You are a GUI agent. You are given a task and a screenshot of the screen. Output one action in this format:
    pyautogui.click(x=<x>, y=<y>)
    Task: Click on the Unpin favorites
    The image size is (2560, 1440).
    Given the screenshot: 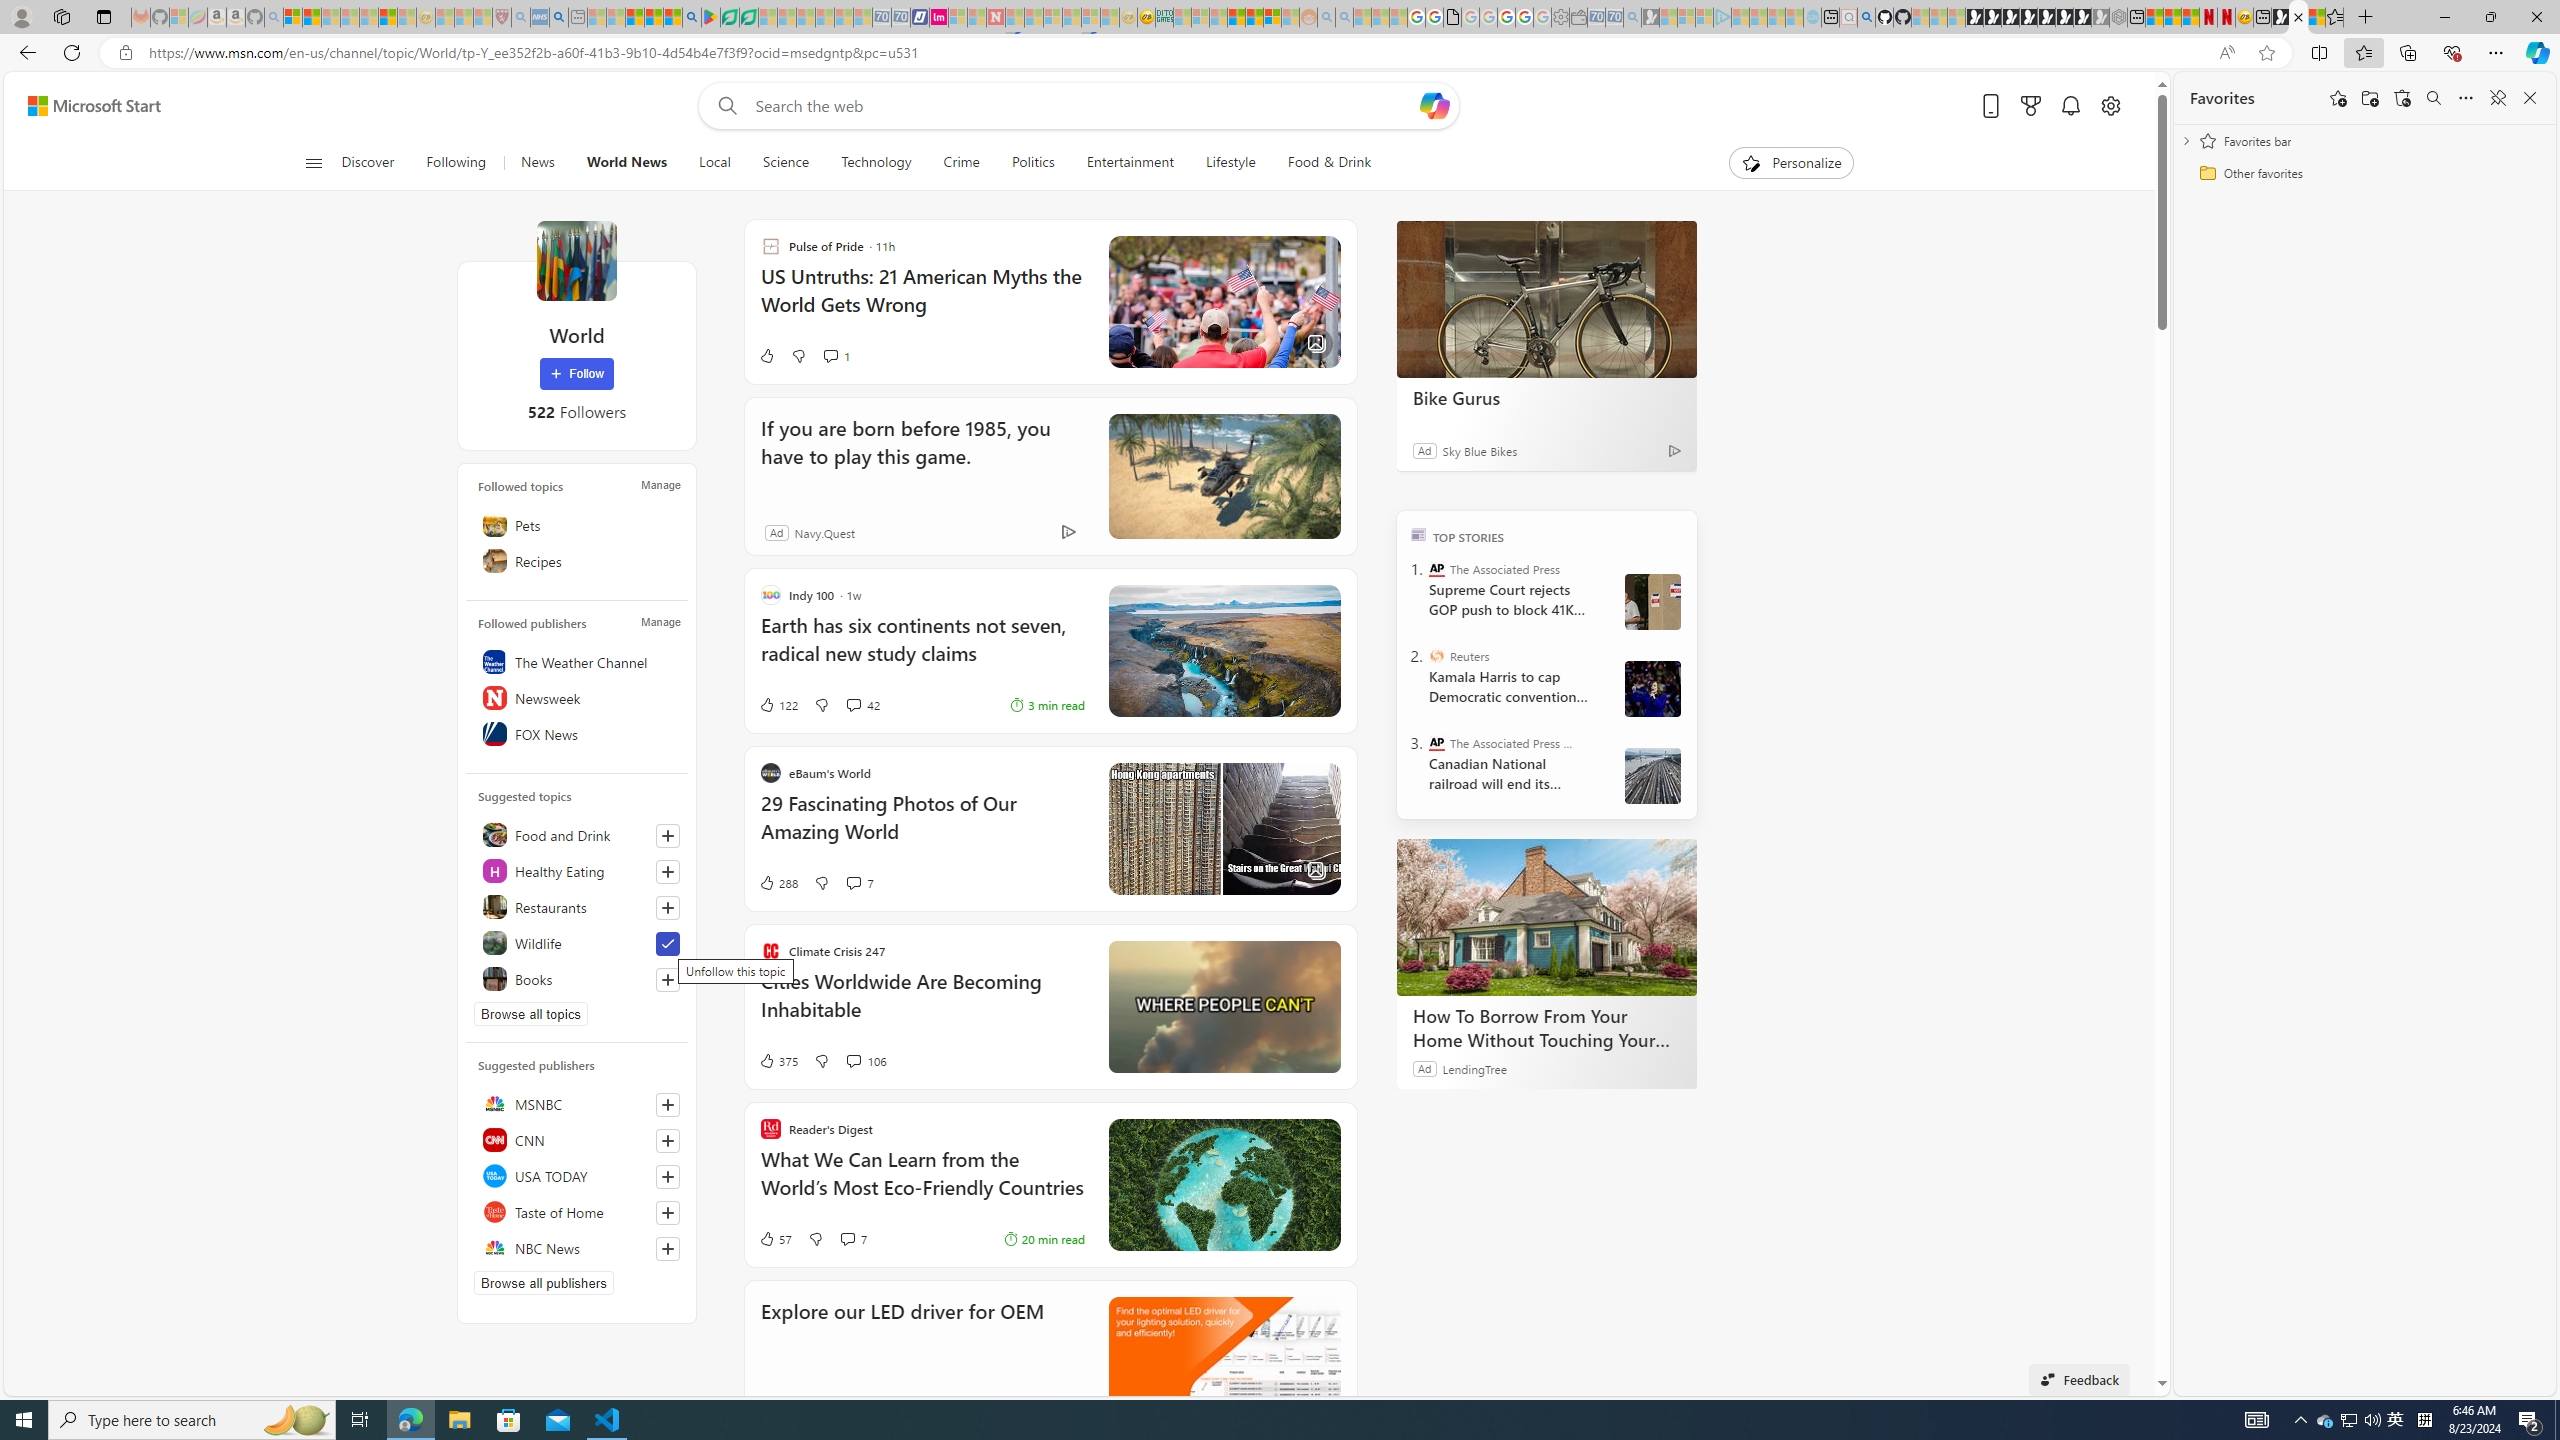 What is the action you would take?
    pyautogui.click(x=2497, y=98)
    